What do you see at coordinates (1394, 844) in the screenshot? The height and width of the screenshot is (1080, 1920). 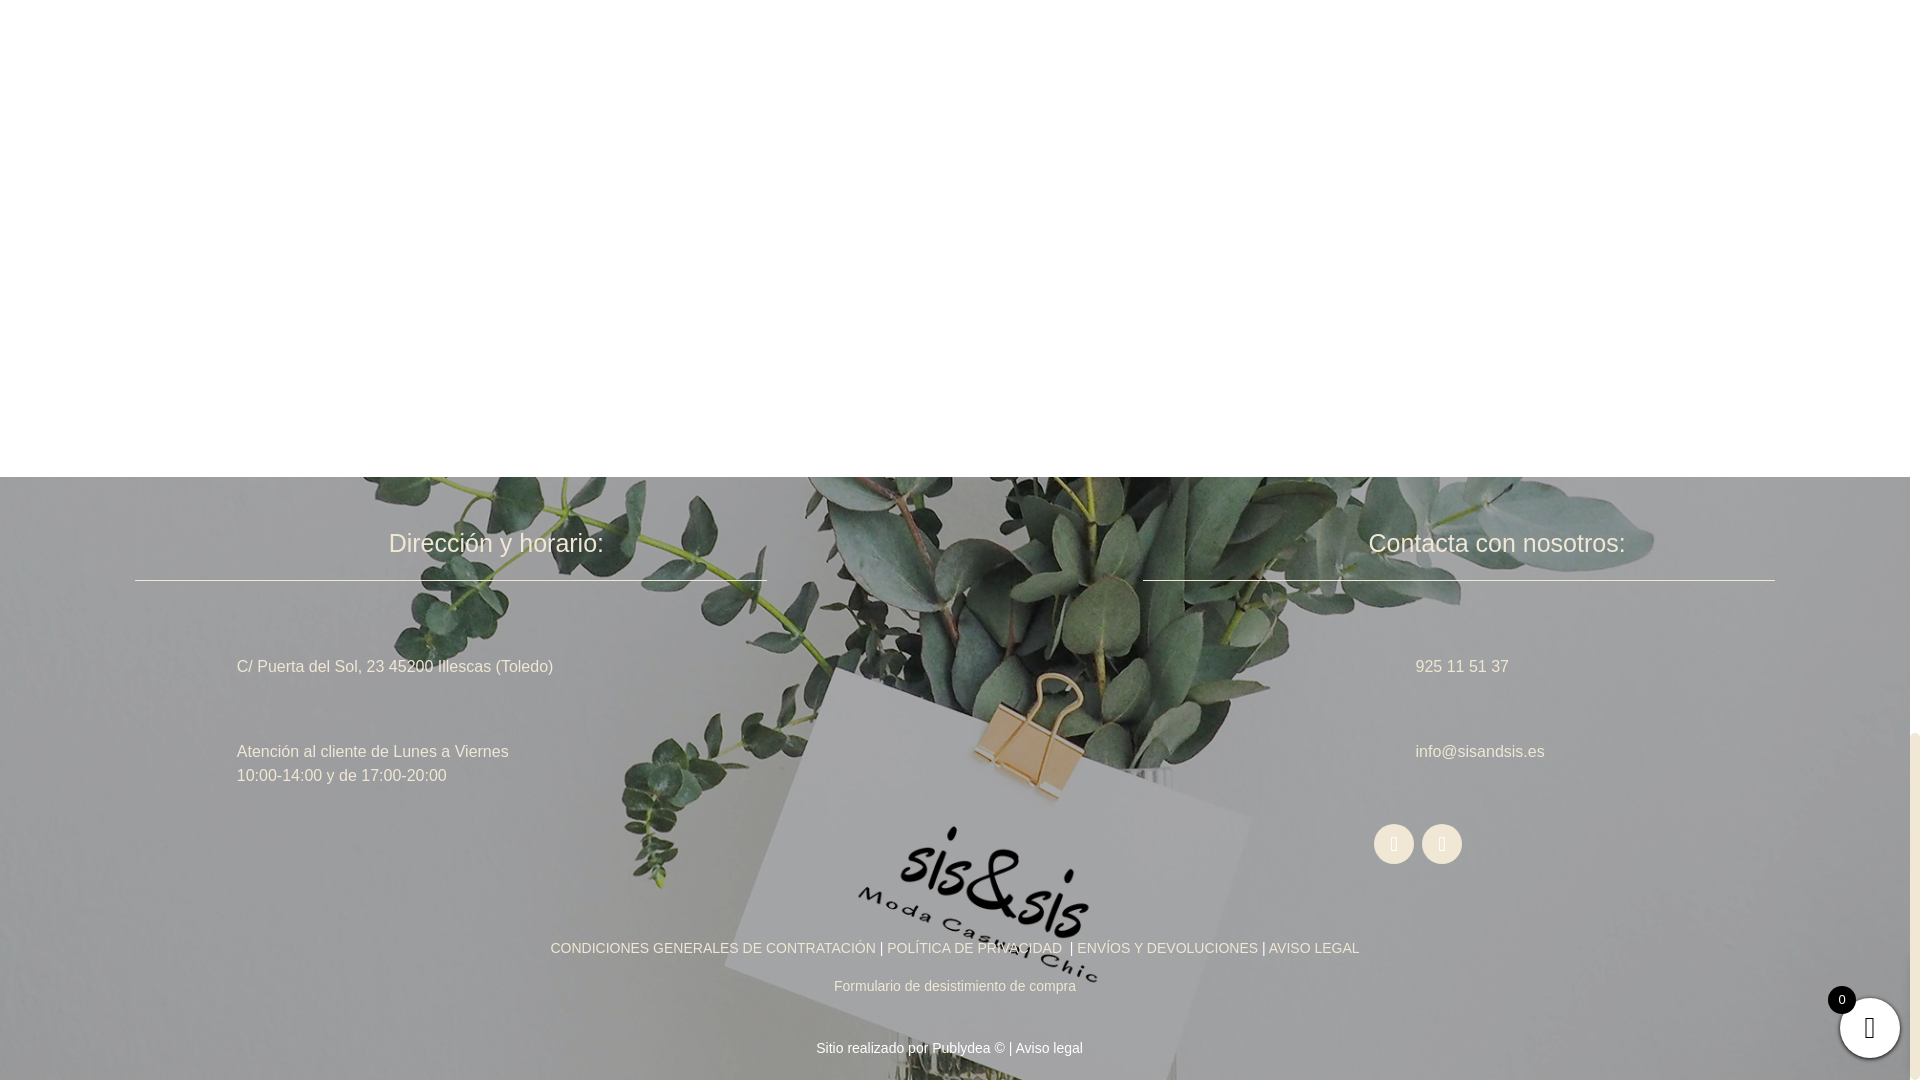 I see `Seguir en Facebook` at bounding box center [1394, 844].